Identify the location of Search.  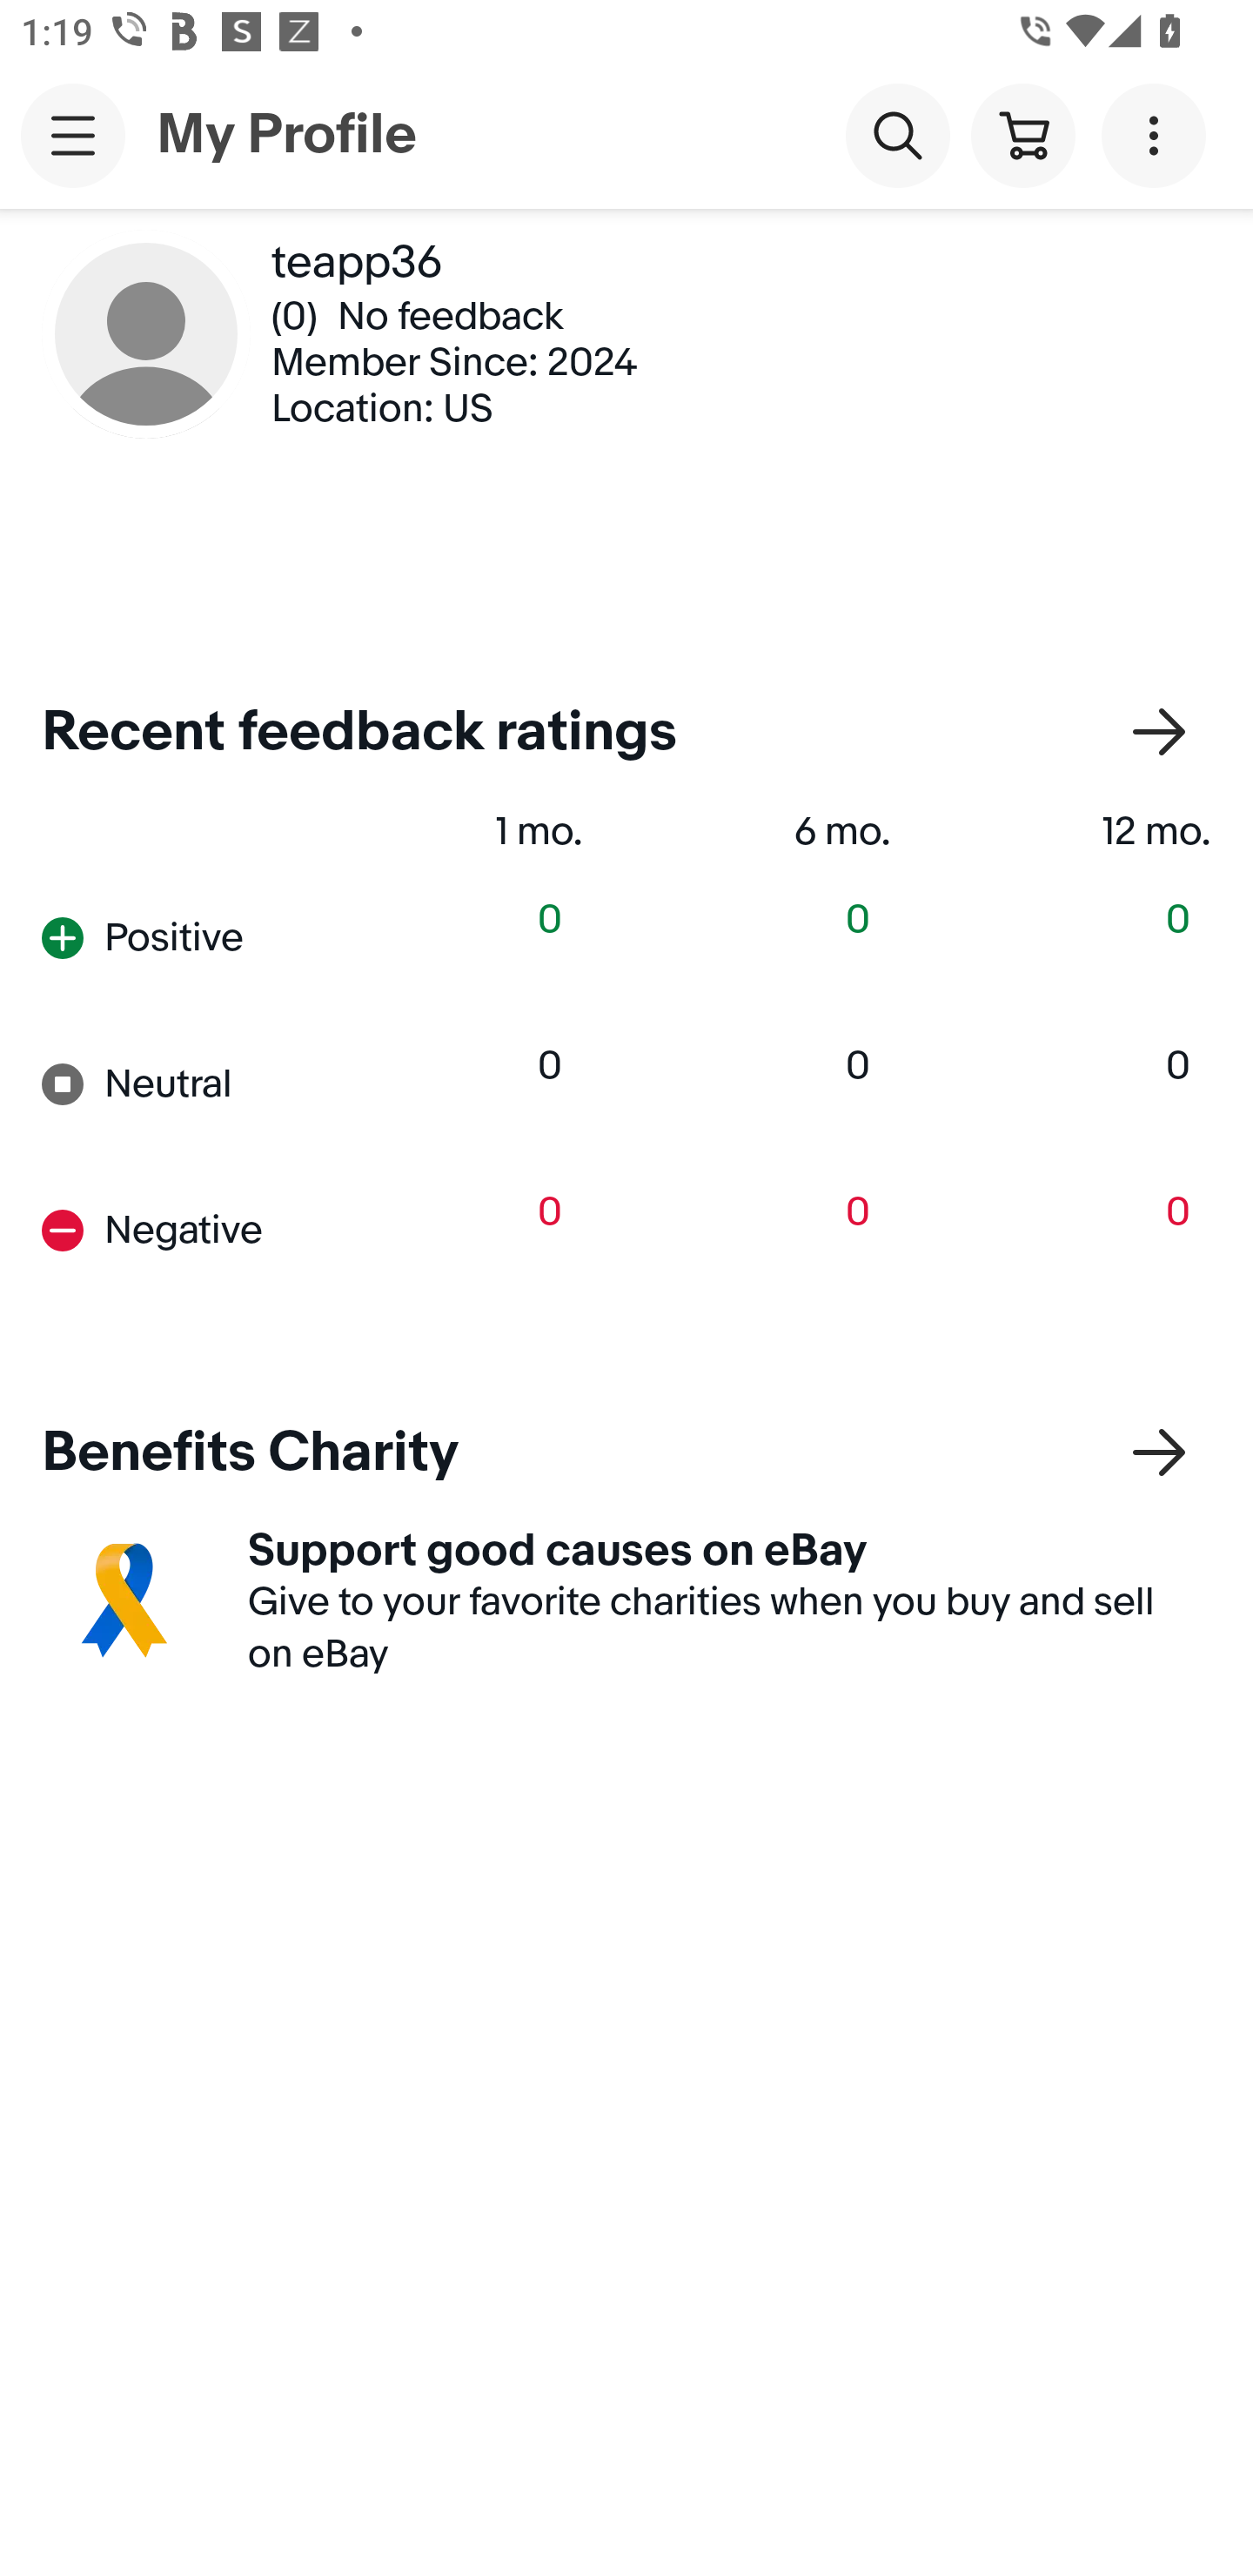
(898, 134).